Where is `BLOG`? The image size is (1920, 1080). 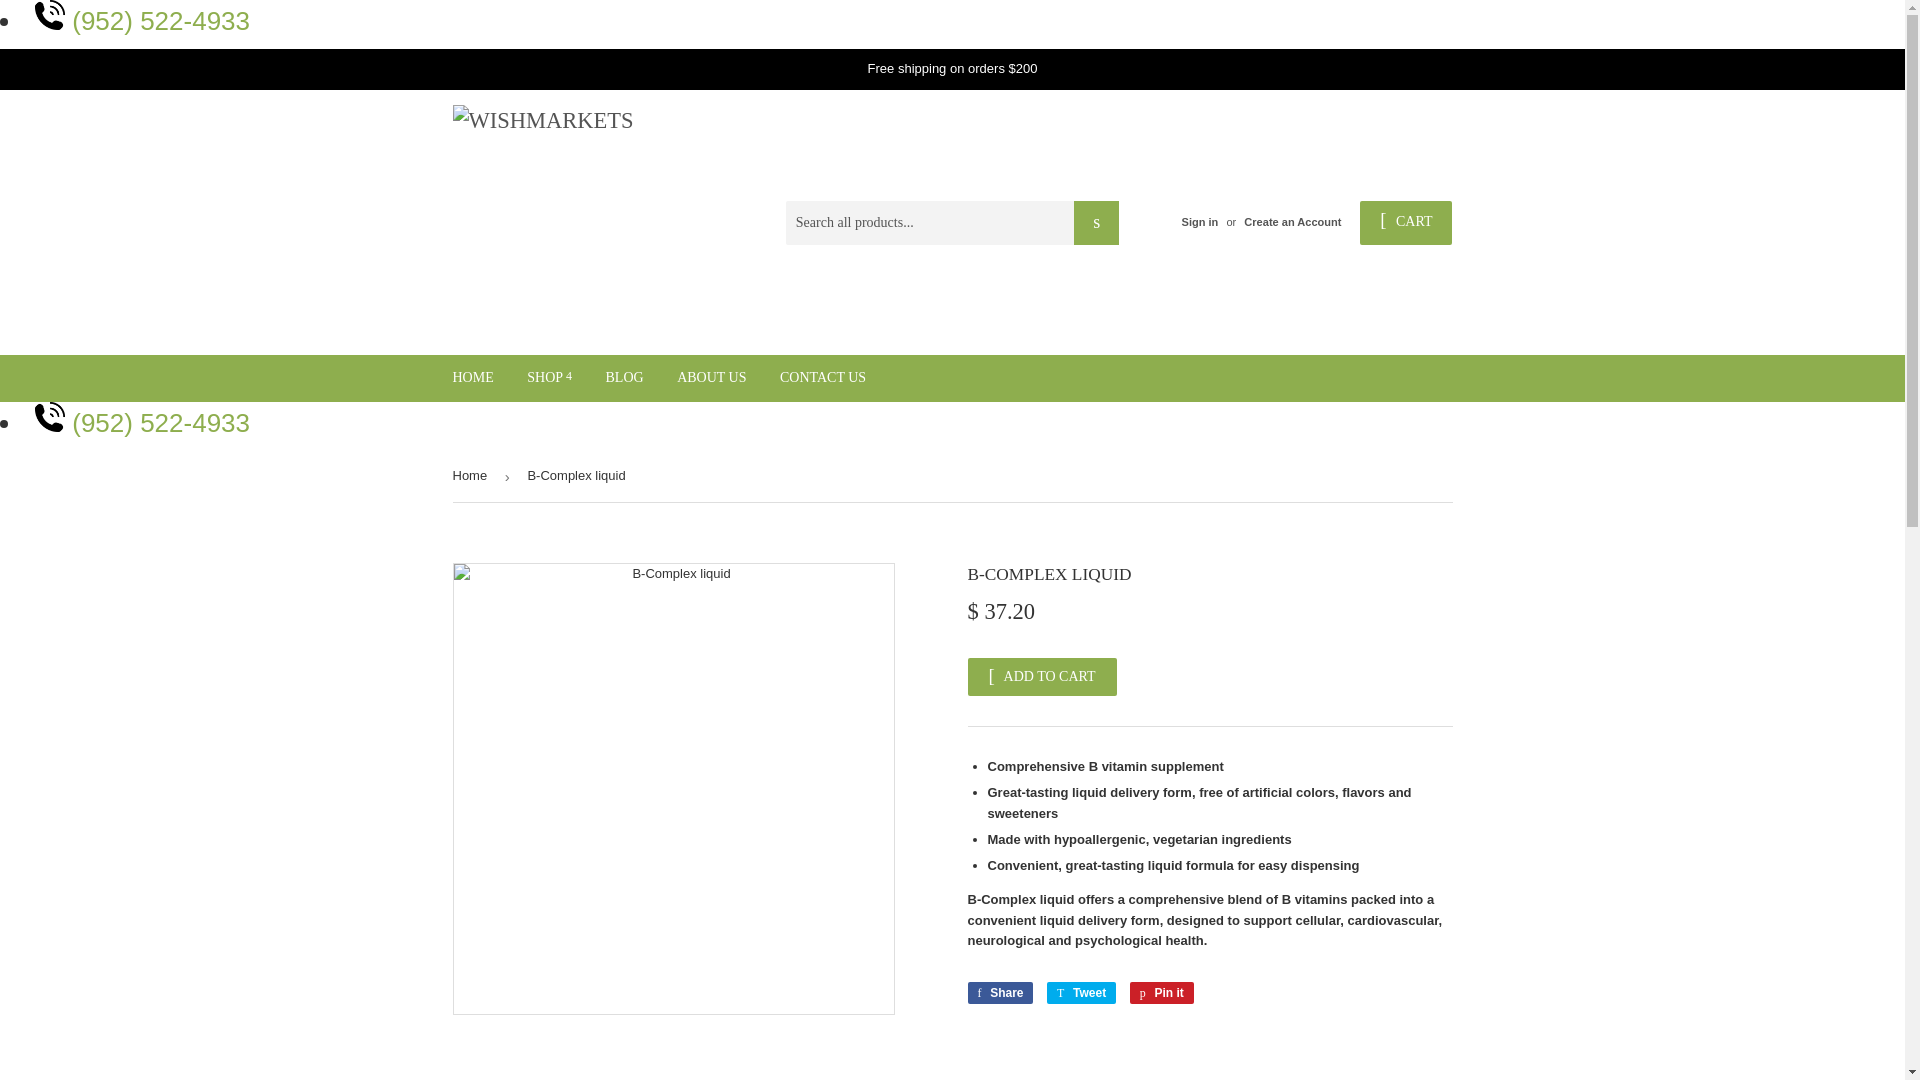 BLOG is located at coordinates (624, 378).